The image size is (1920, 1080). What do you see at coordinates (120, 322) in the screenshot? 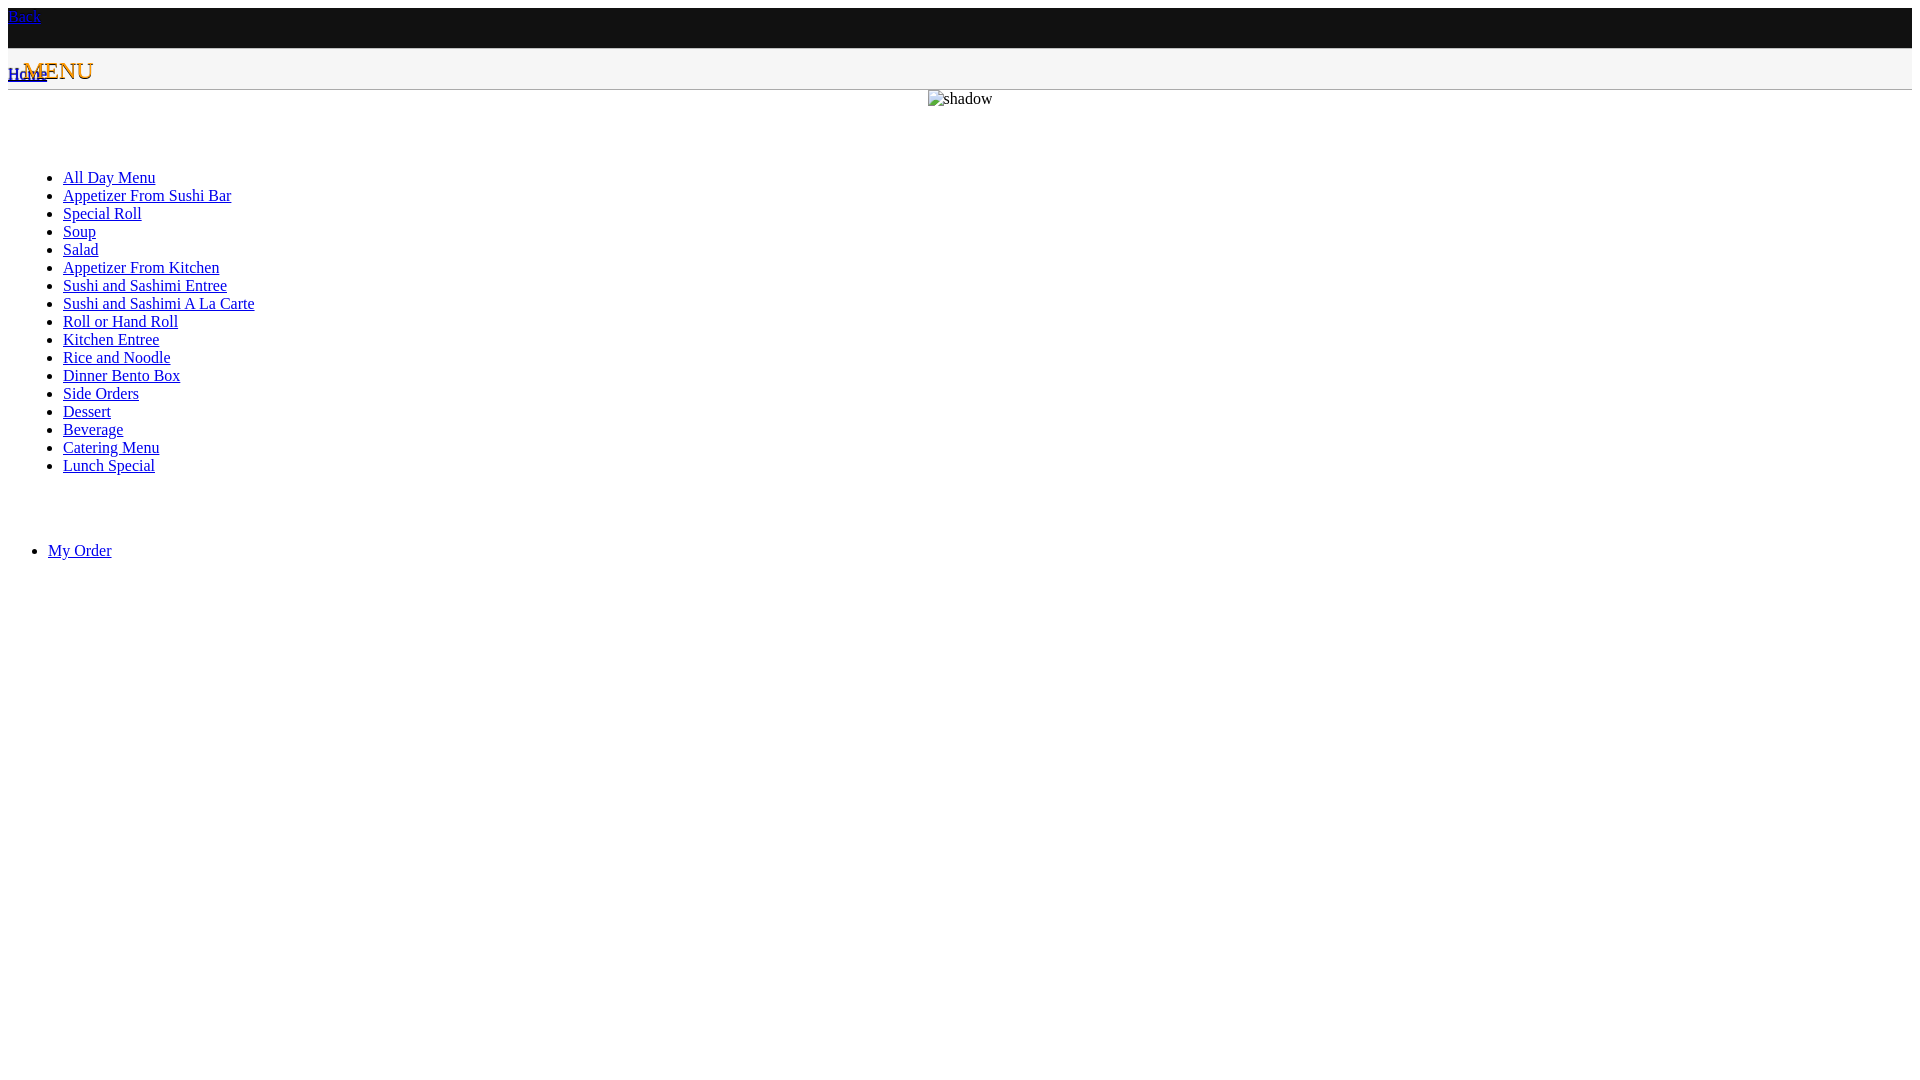
I see `Roll or Hand Roll` at bounding box center [120, 322].